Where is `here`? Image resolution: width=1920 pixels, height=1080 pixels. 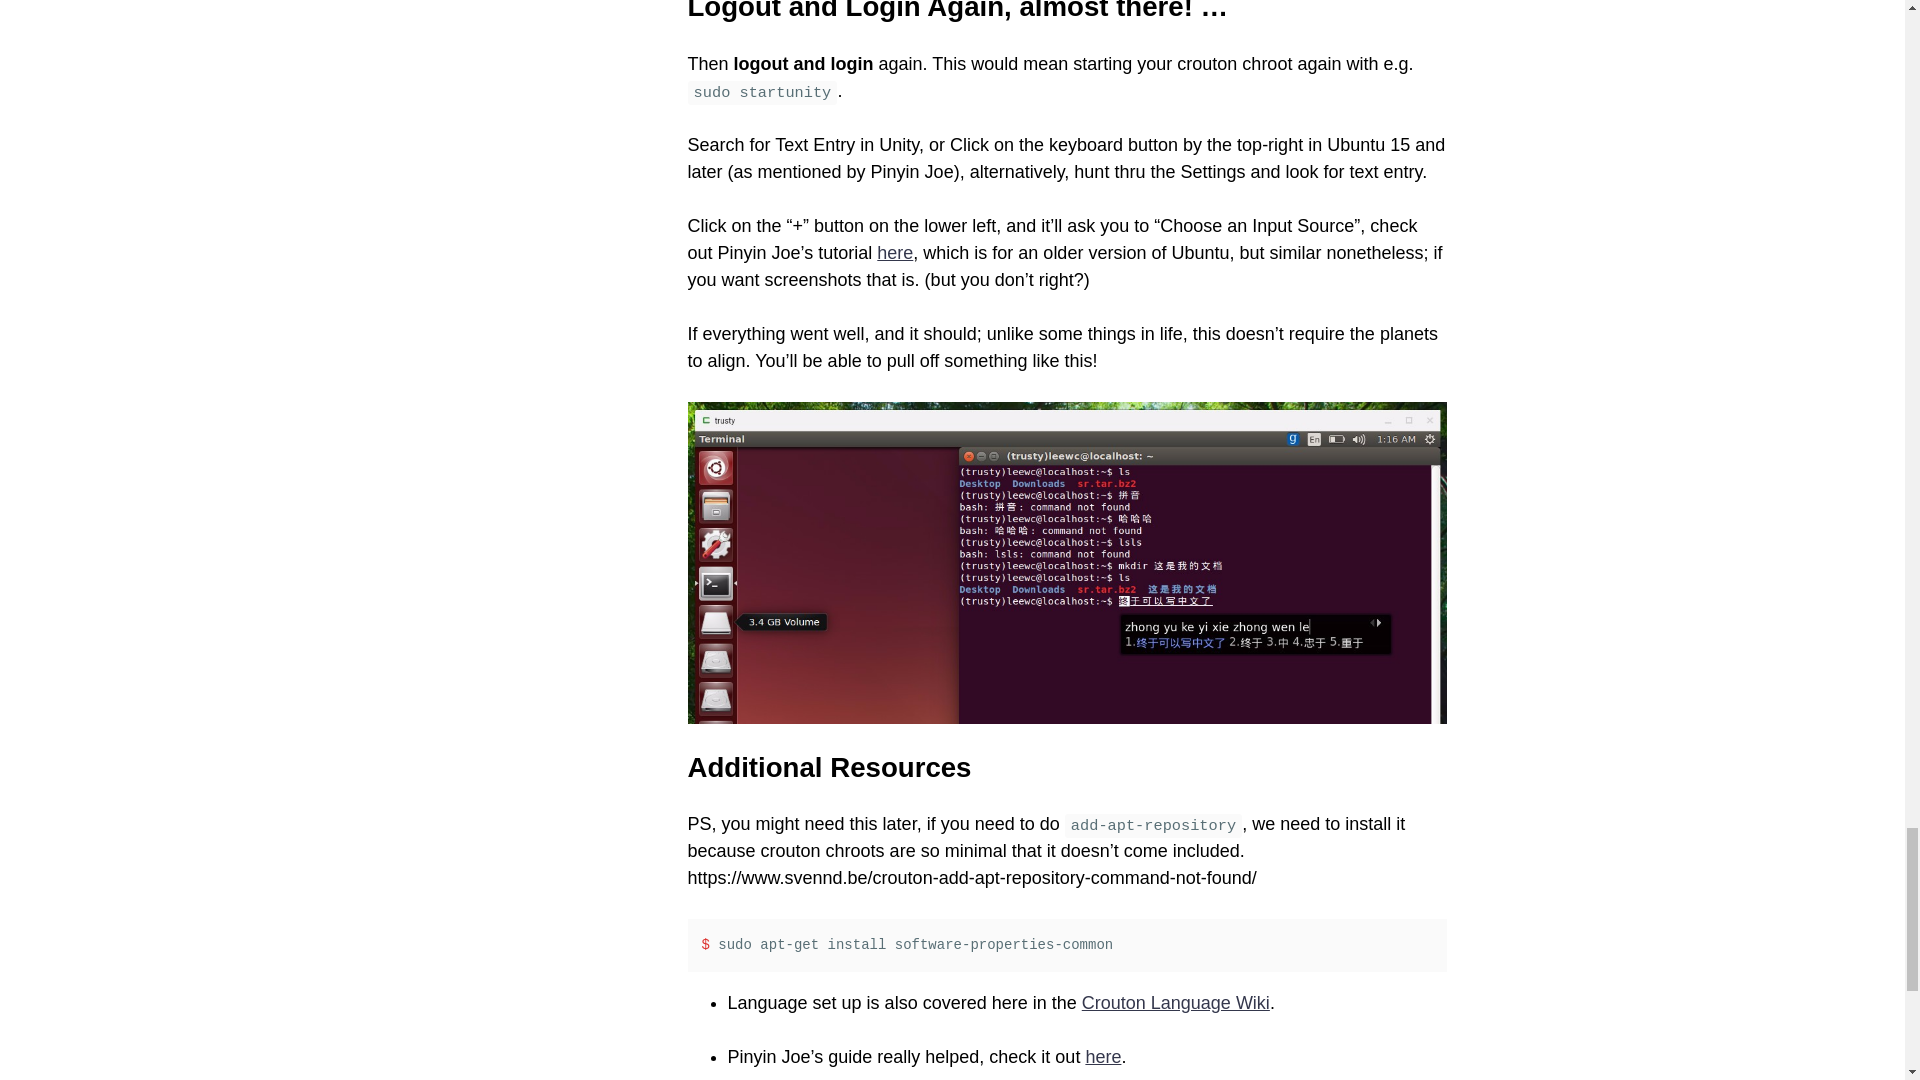
here is located at coordinates (895, 253).